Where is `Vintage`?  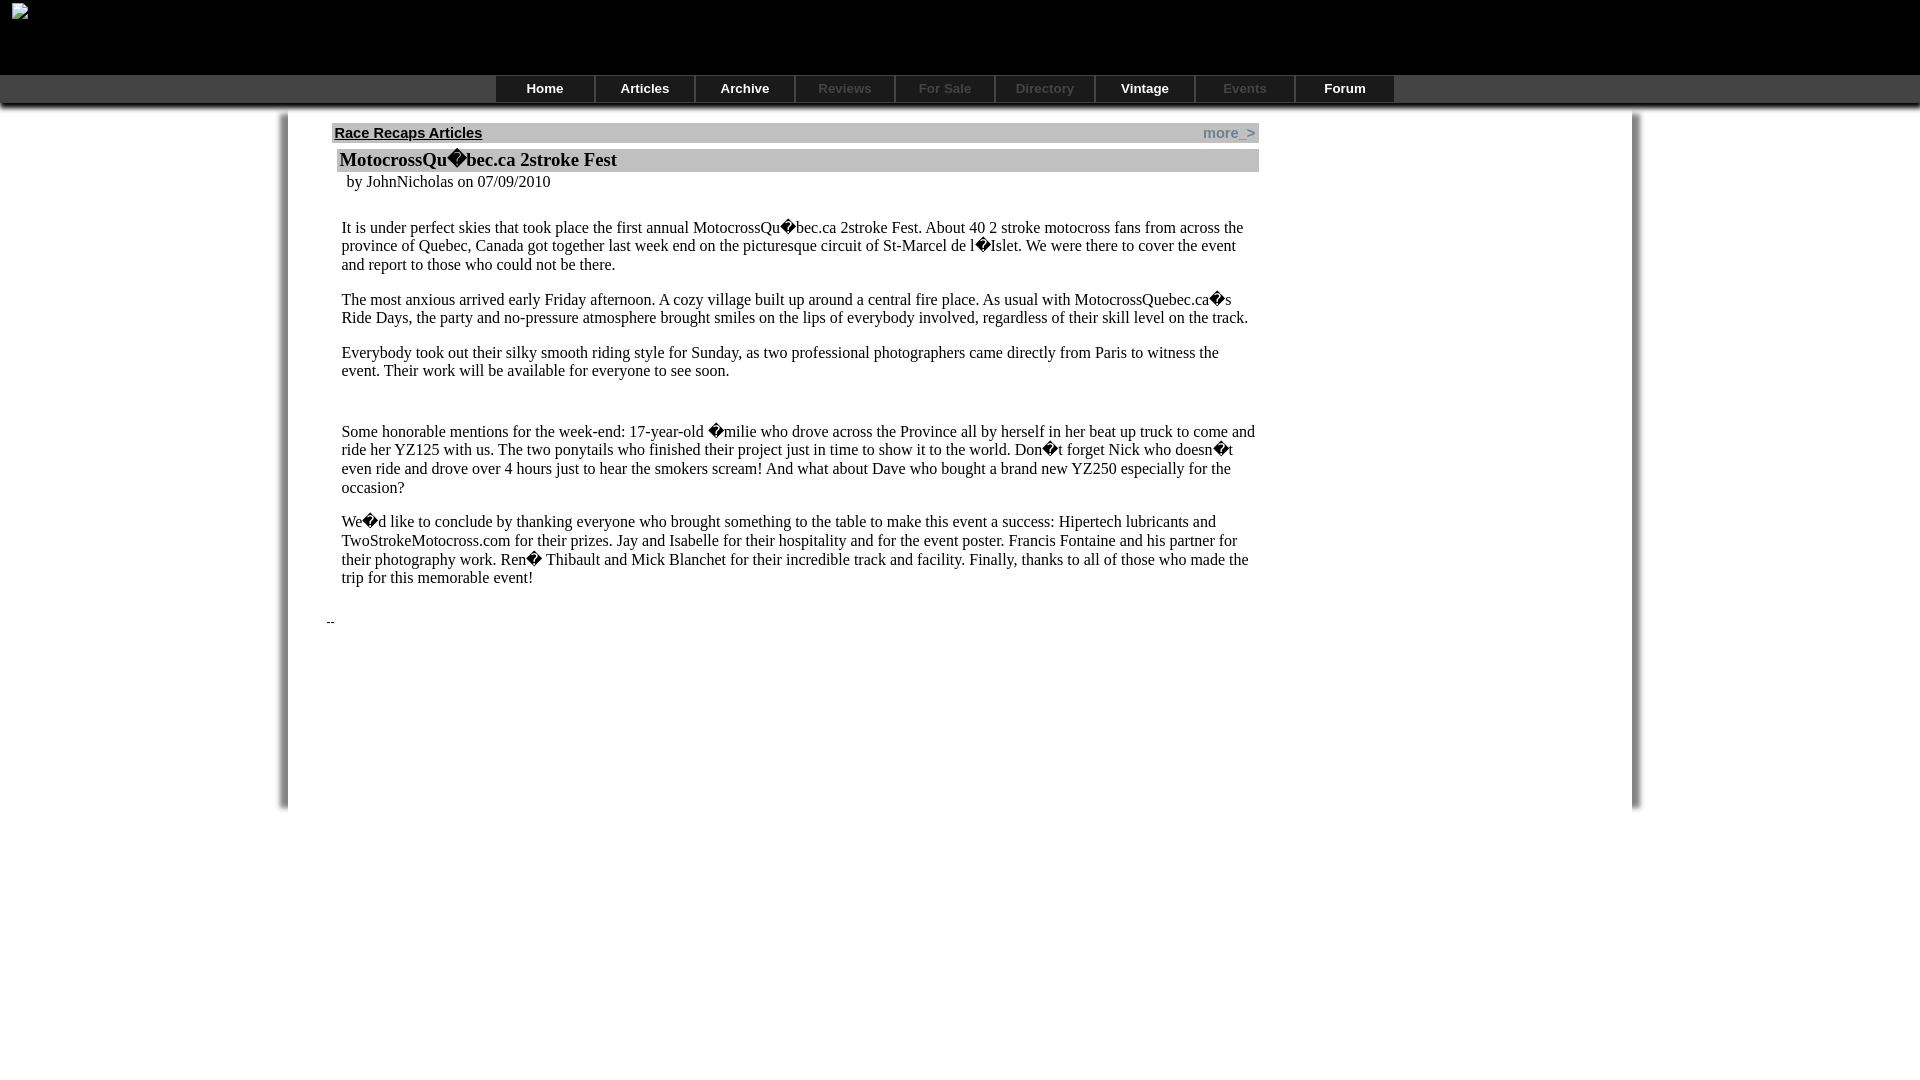 Vintage is located at coordinates (1145, 88).